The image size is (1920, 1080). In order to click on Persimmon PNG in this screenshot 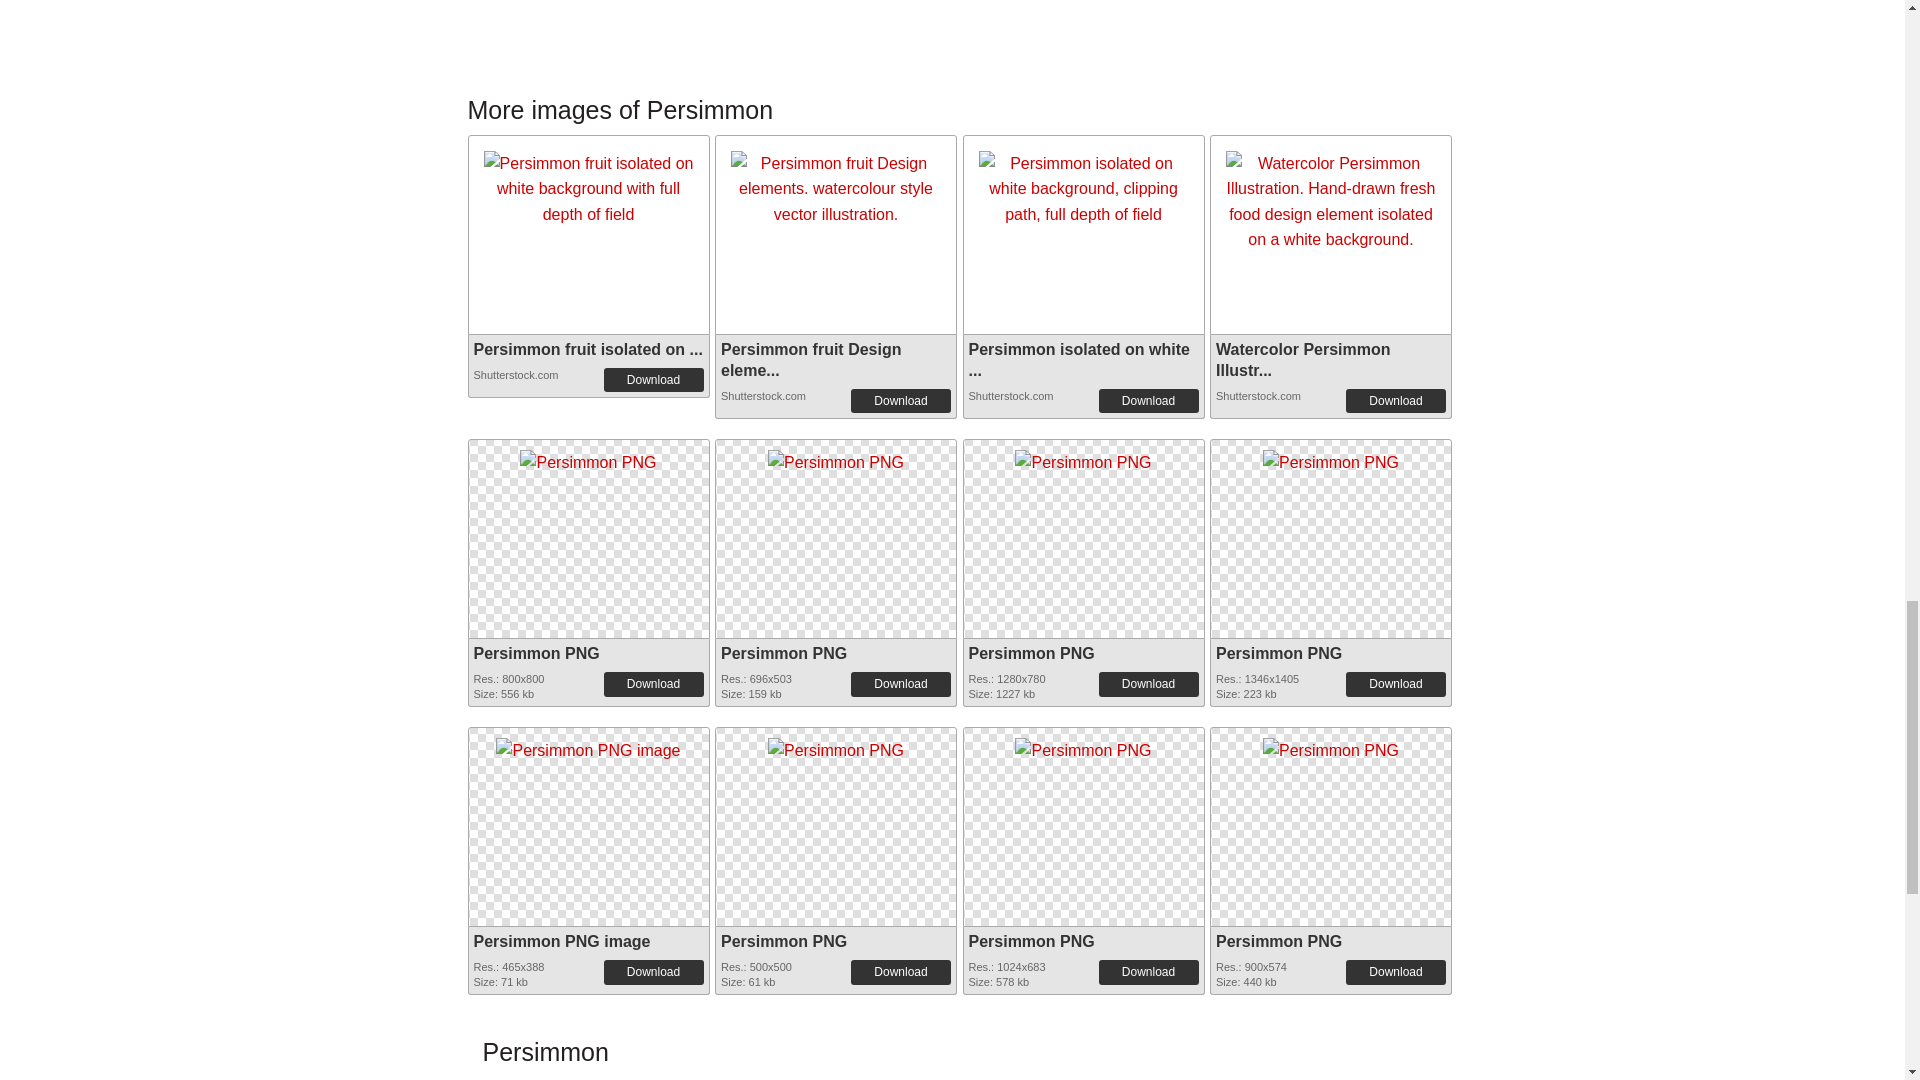, I will do `click(1030, 653)`.